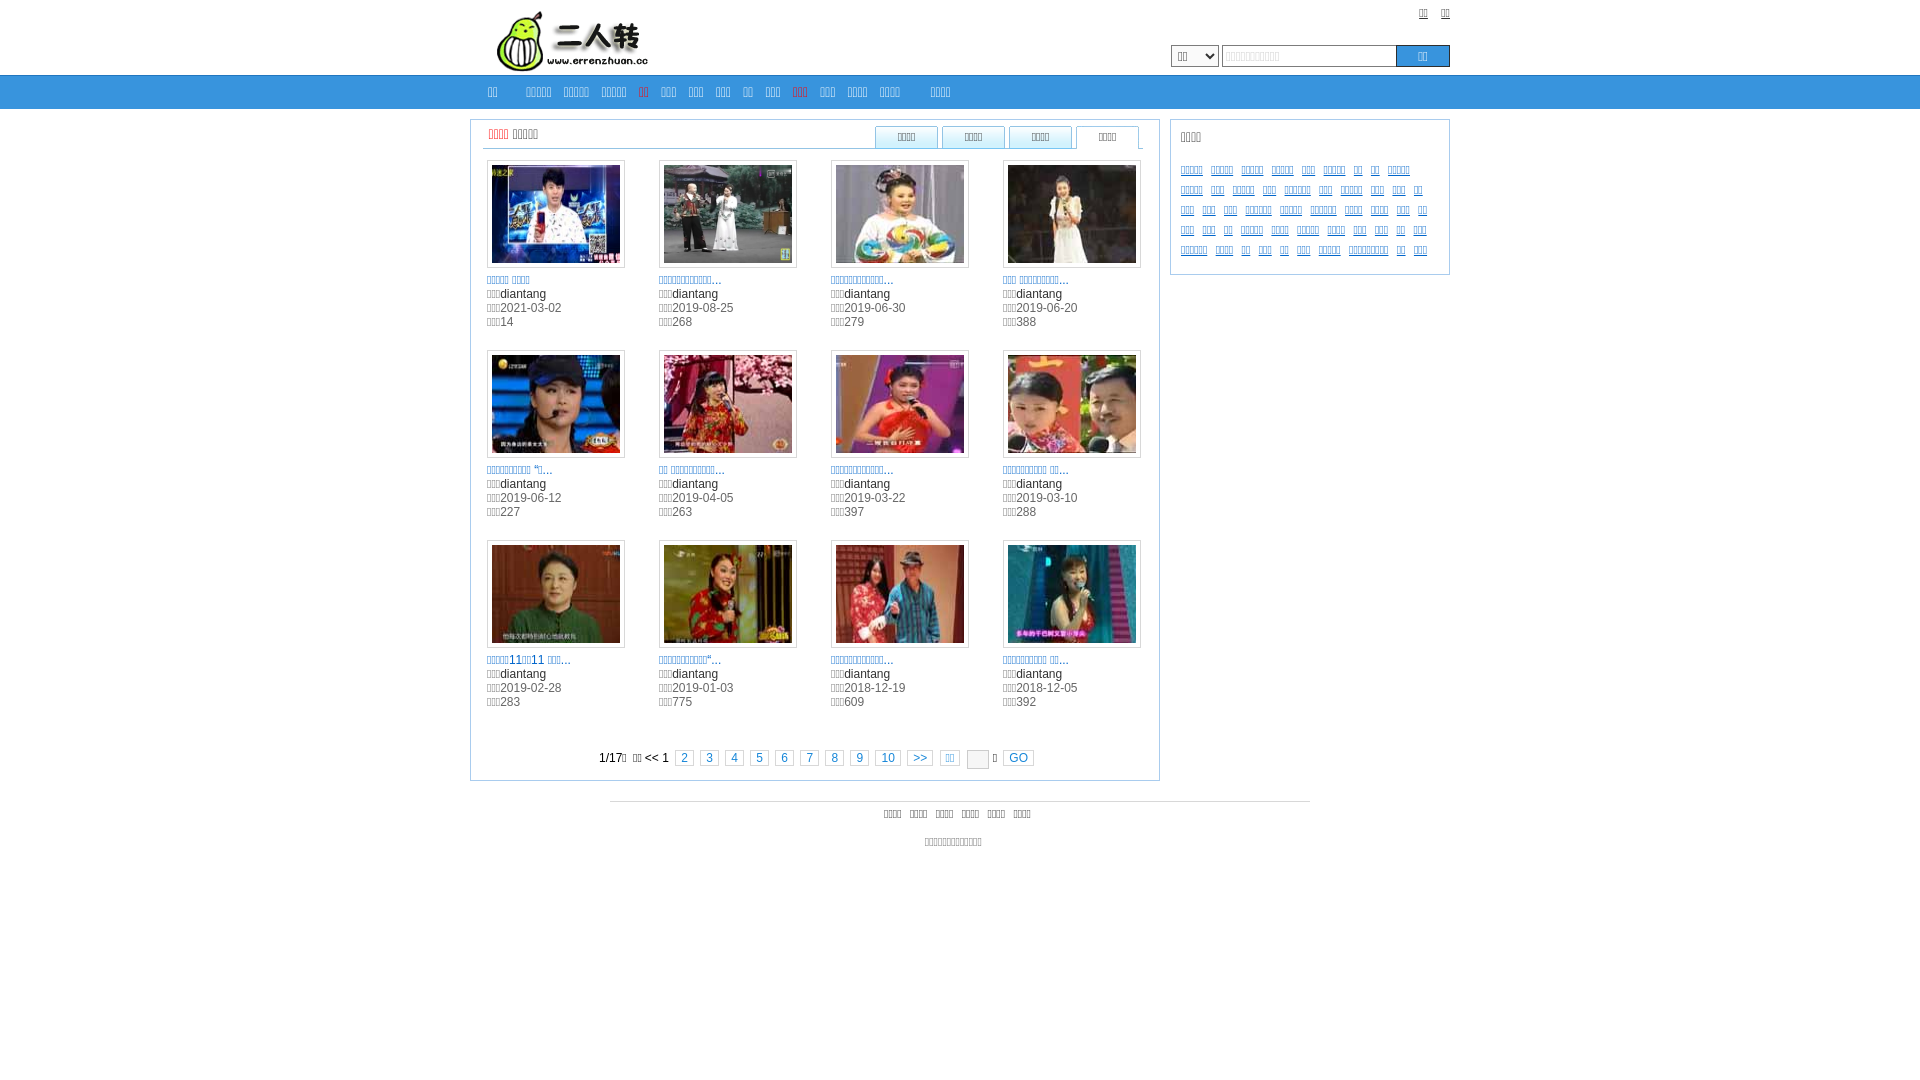  I want to click on diantang, so click(1039, 674).